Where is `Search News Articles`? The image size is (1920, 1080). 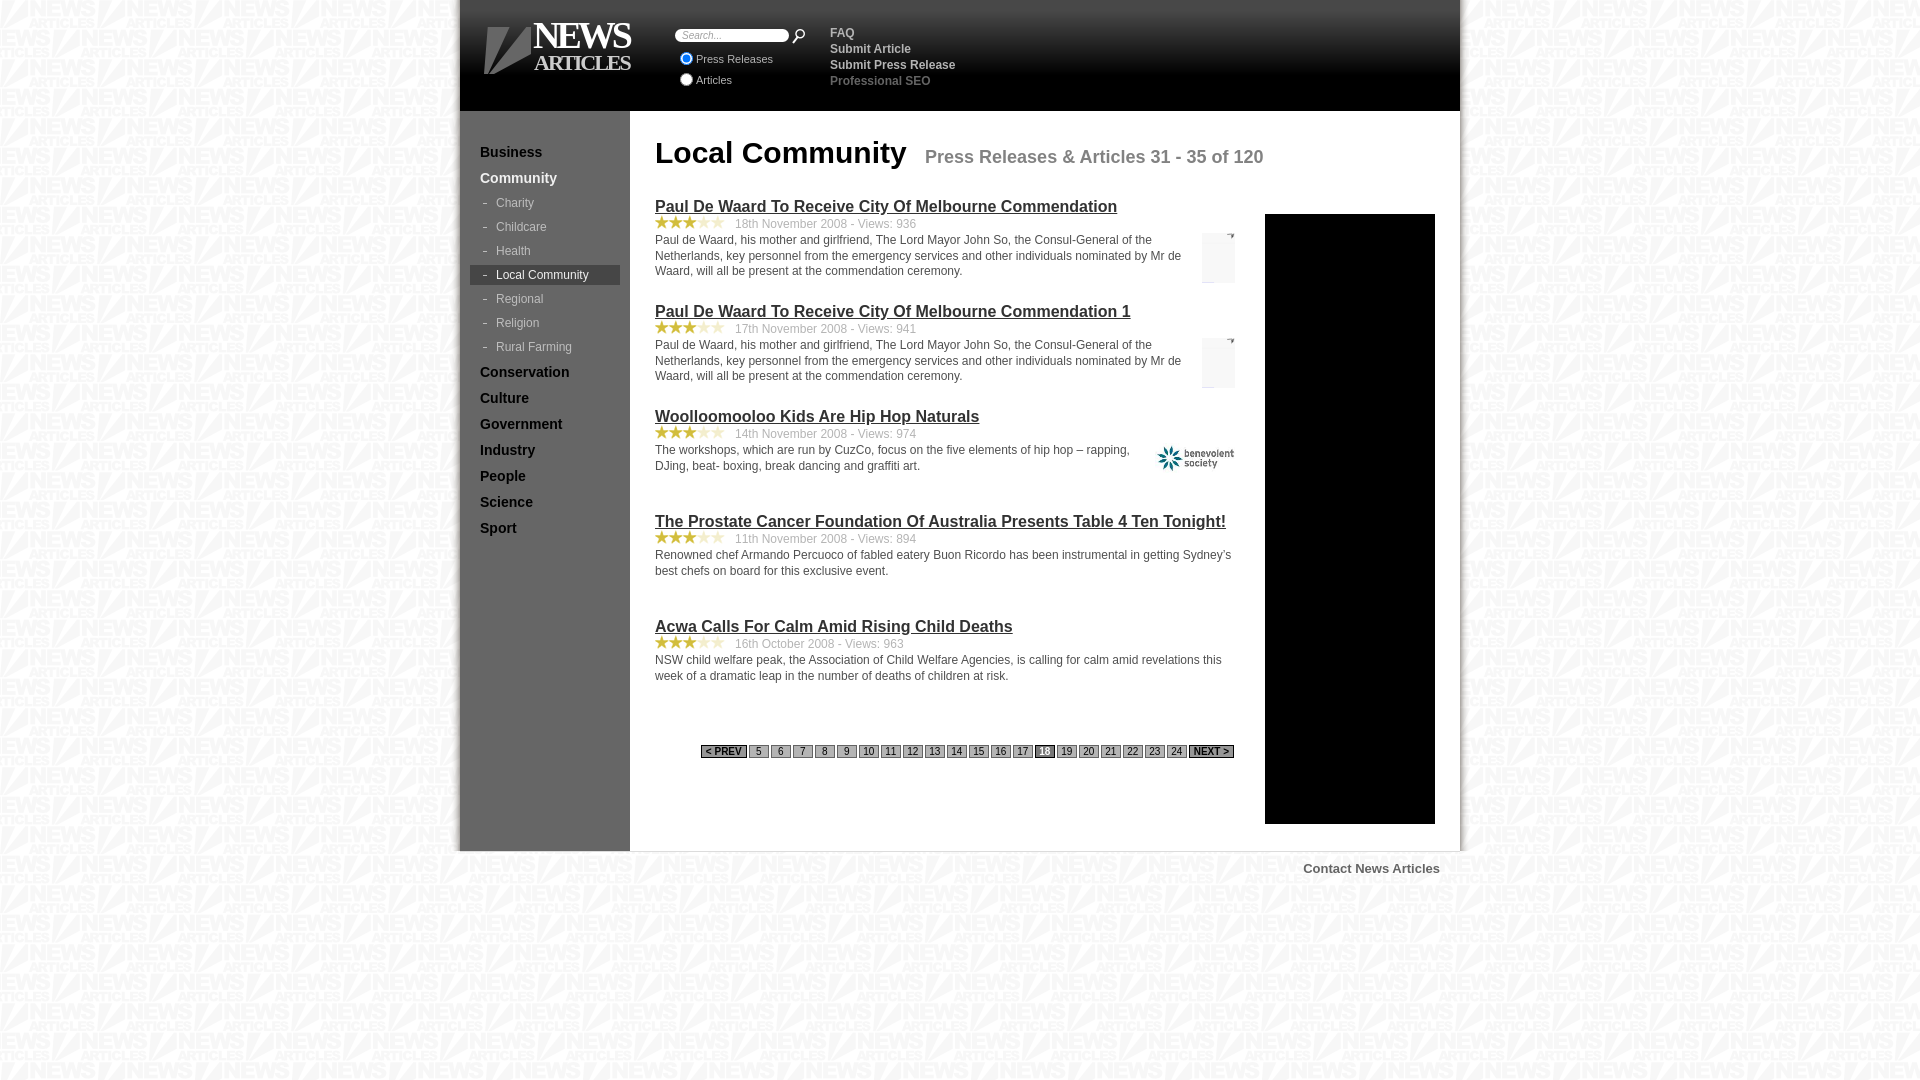 Search News Articles is located at coordinates (798, 36).